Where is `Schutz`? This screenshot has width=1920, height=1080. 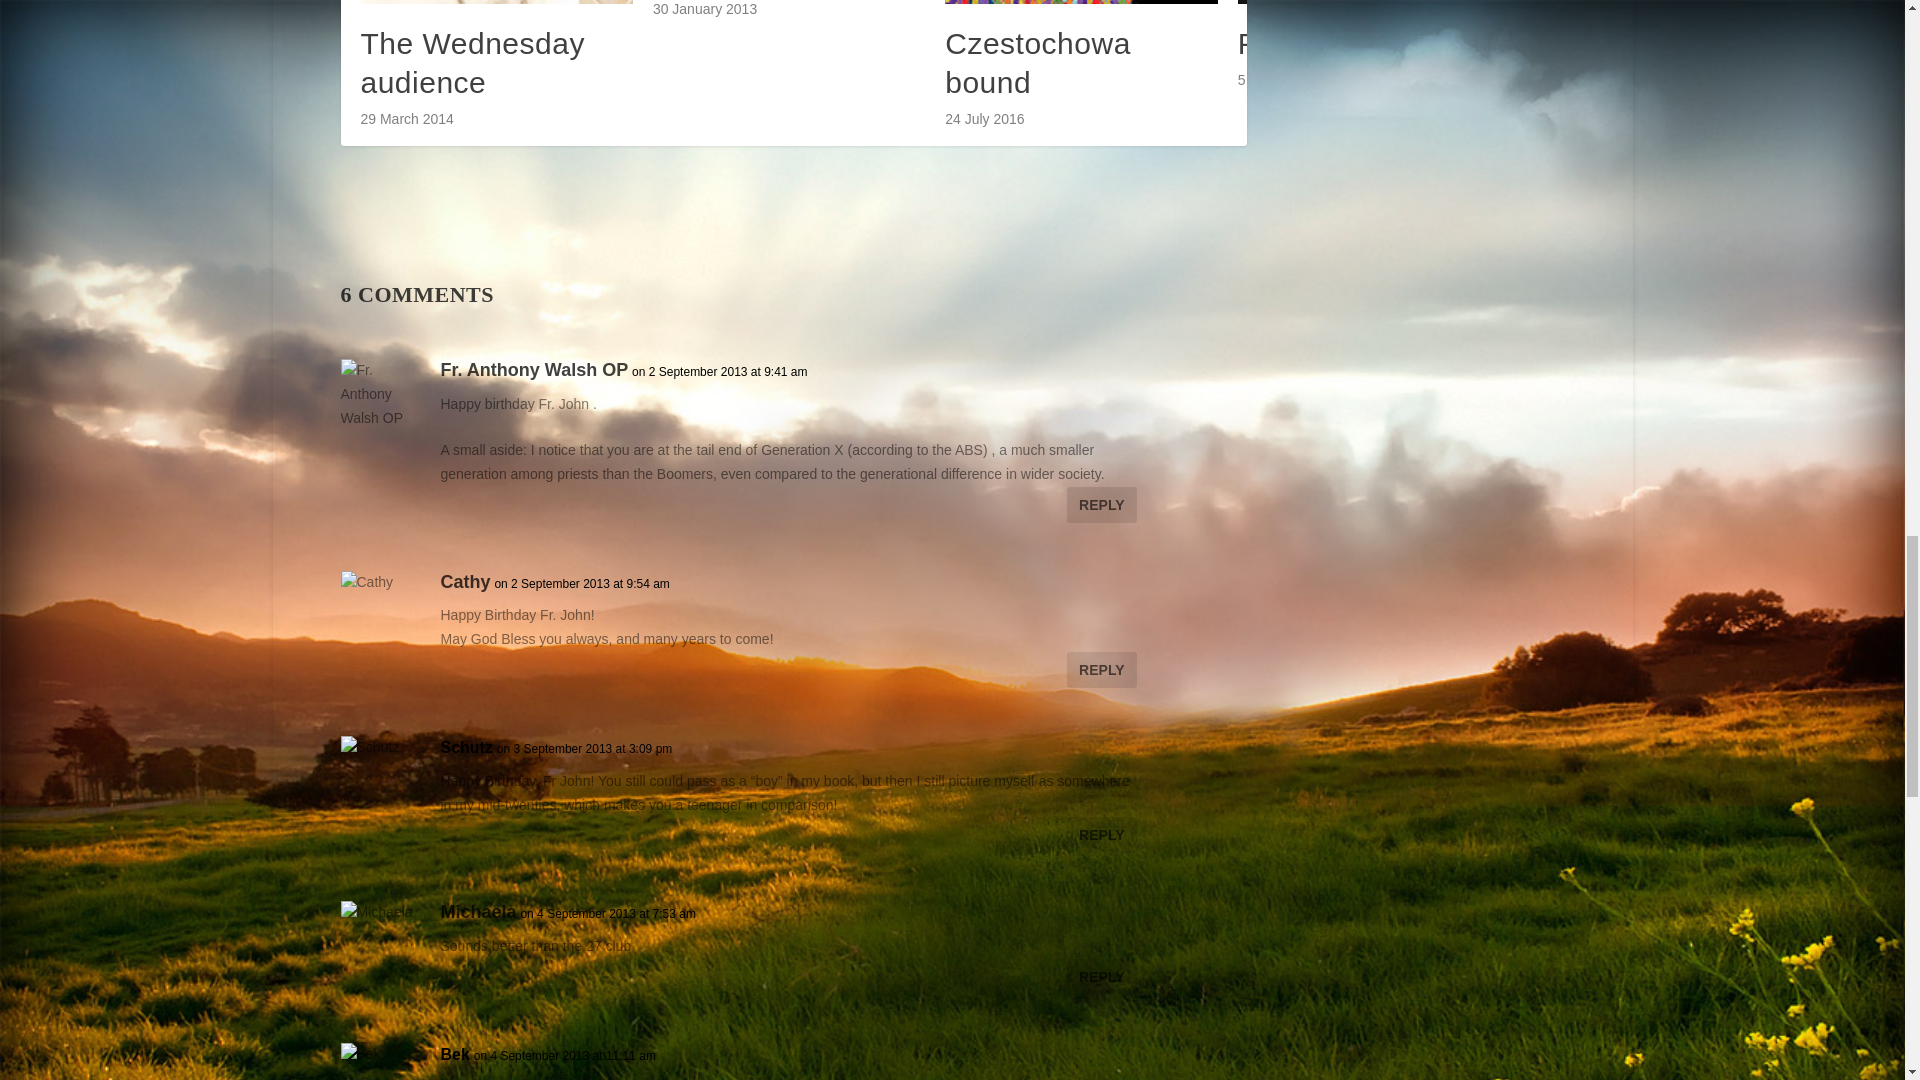 Schutz is located at coordinates (465, 748).